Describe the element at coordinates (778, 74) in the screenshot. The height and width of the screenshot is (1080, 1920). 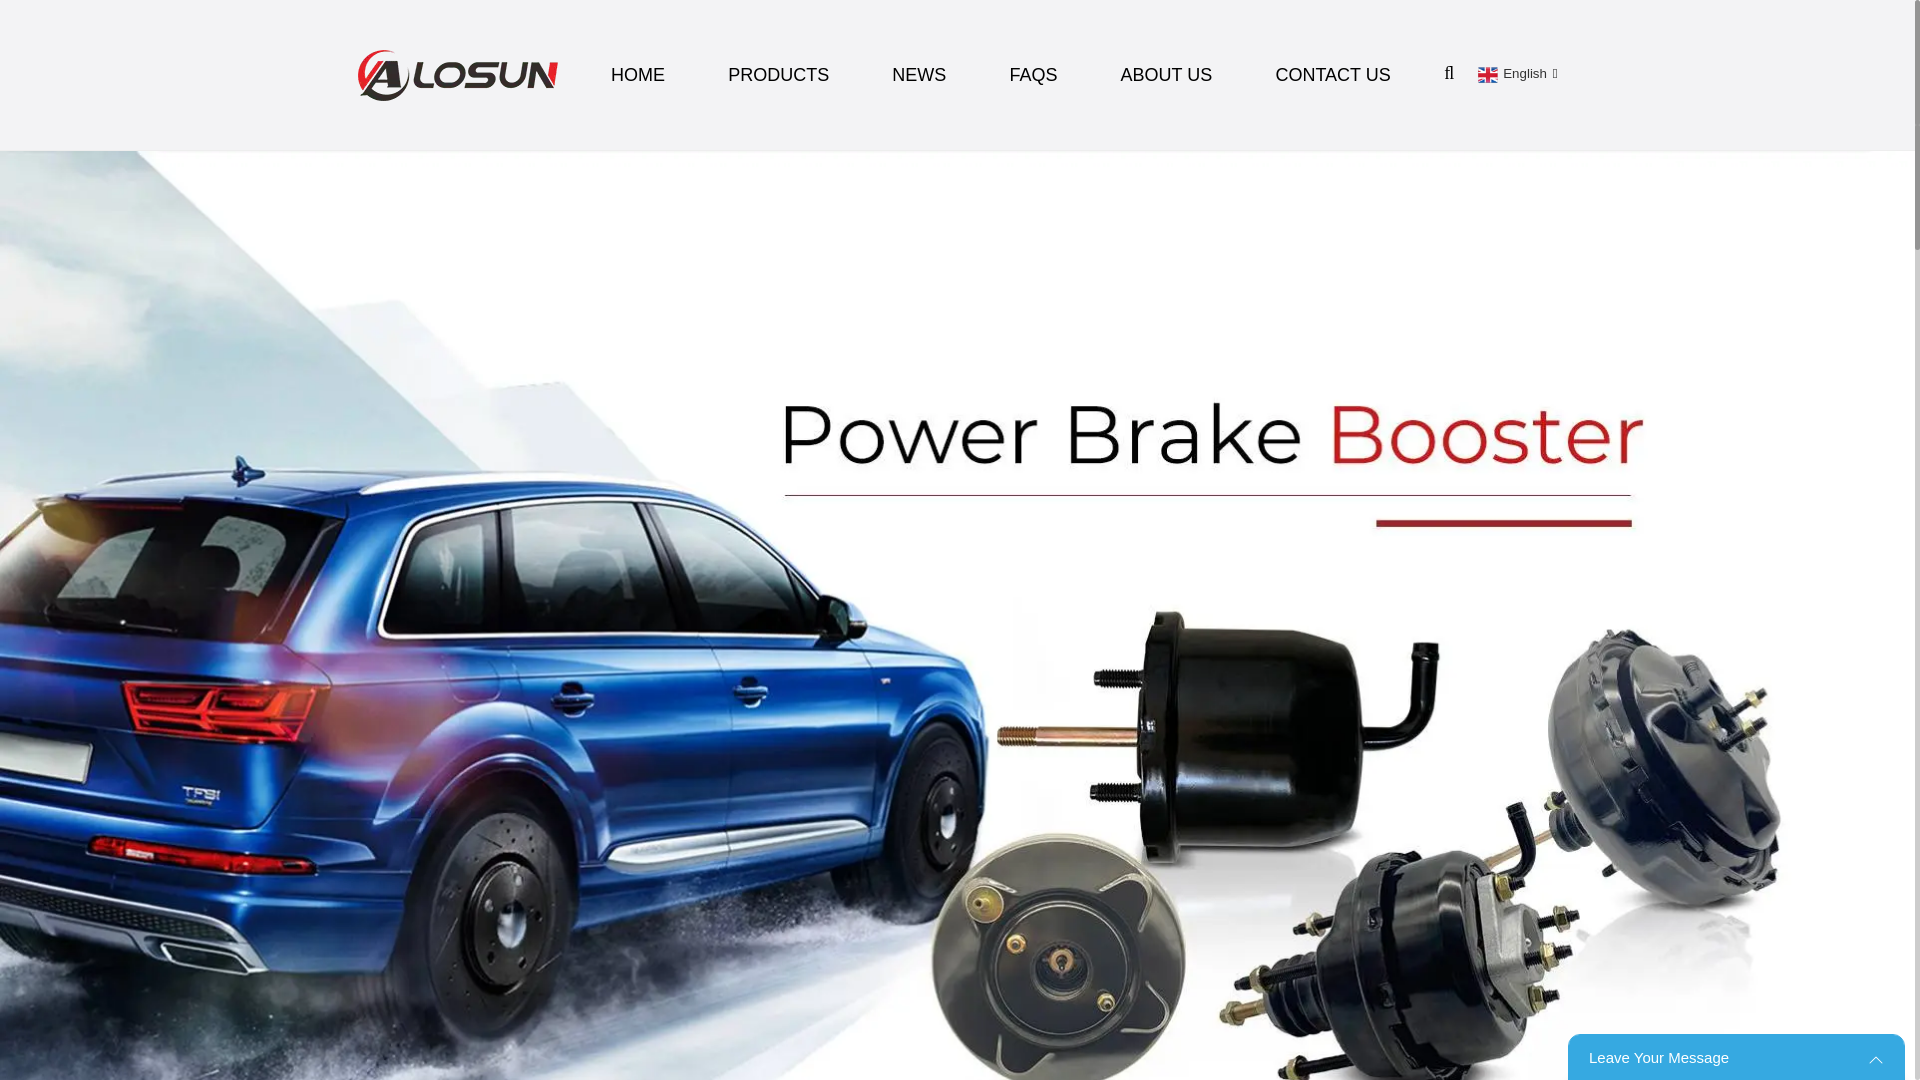
I see `PRODUCTS` at that location.